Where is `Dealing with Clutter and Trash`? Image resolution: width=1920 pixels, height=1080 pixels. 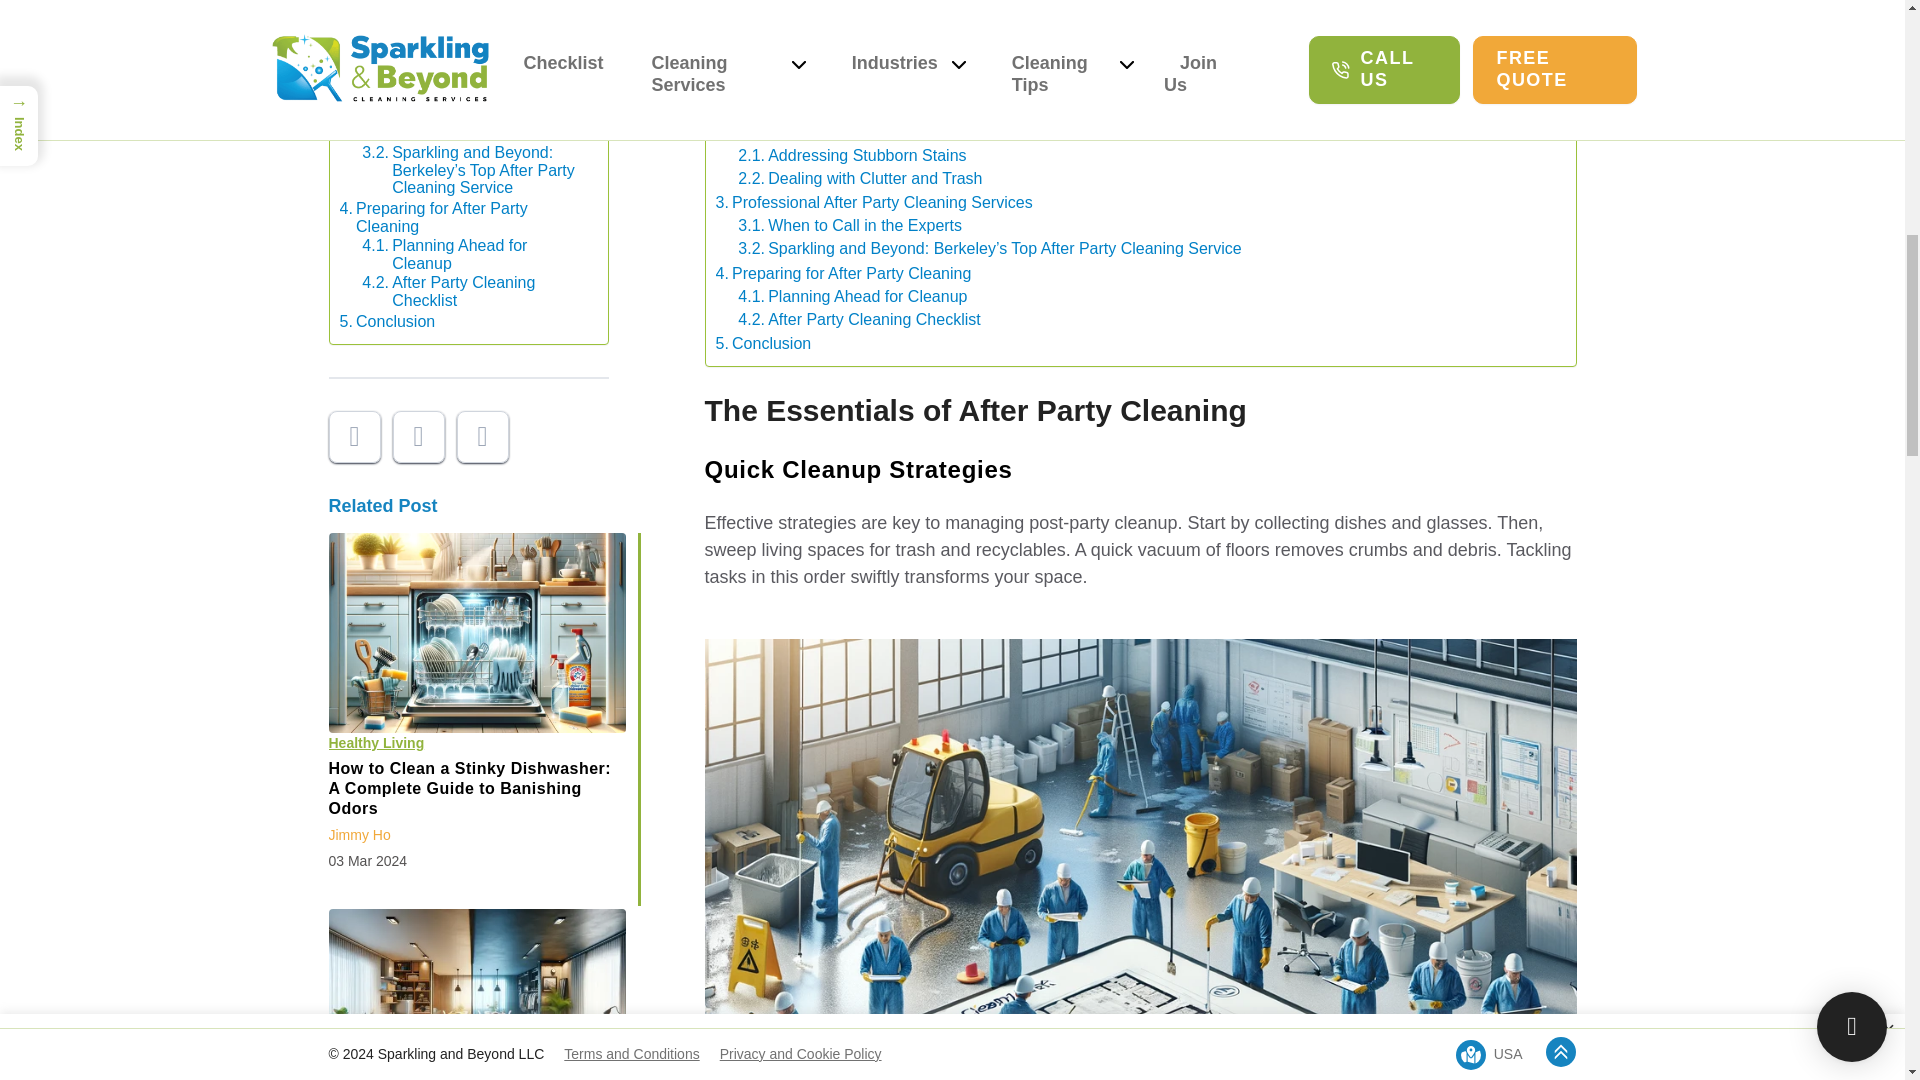
Dealing with Clutter and Trash is located at coordinates (474, 64).